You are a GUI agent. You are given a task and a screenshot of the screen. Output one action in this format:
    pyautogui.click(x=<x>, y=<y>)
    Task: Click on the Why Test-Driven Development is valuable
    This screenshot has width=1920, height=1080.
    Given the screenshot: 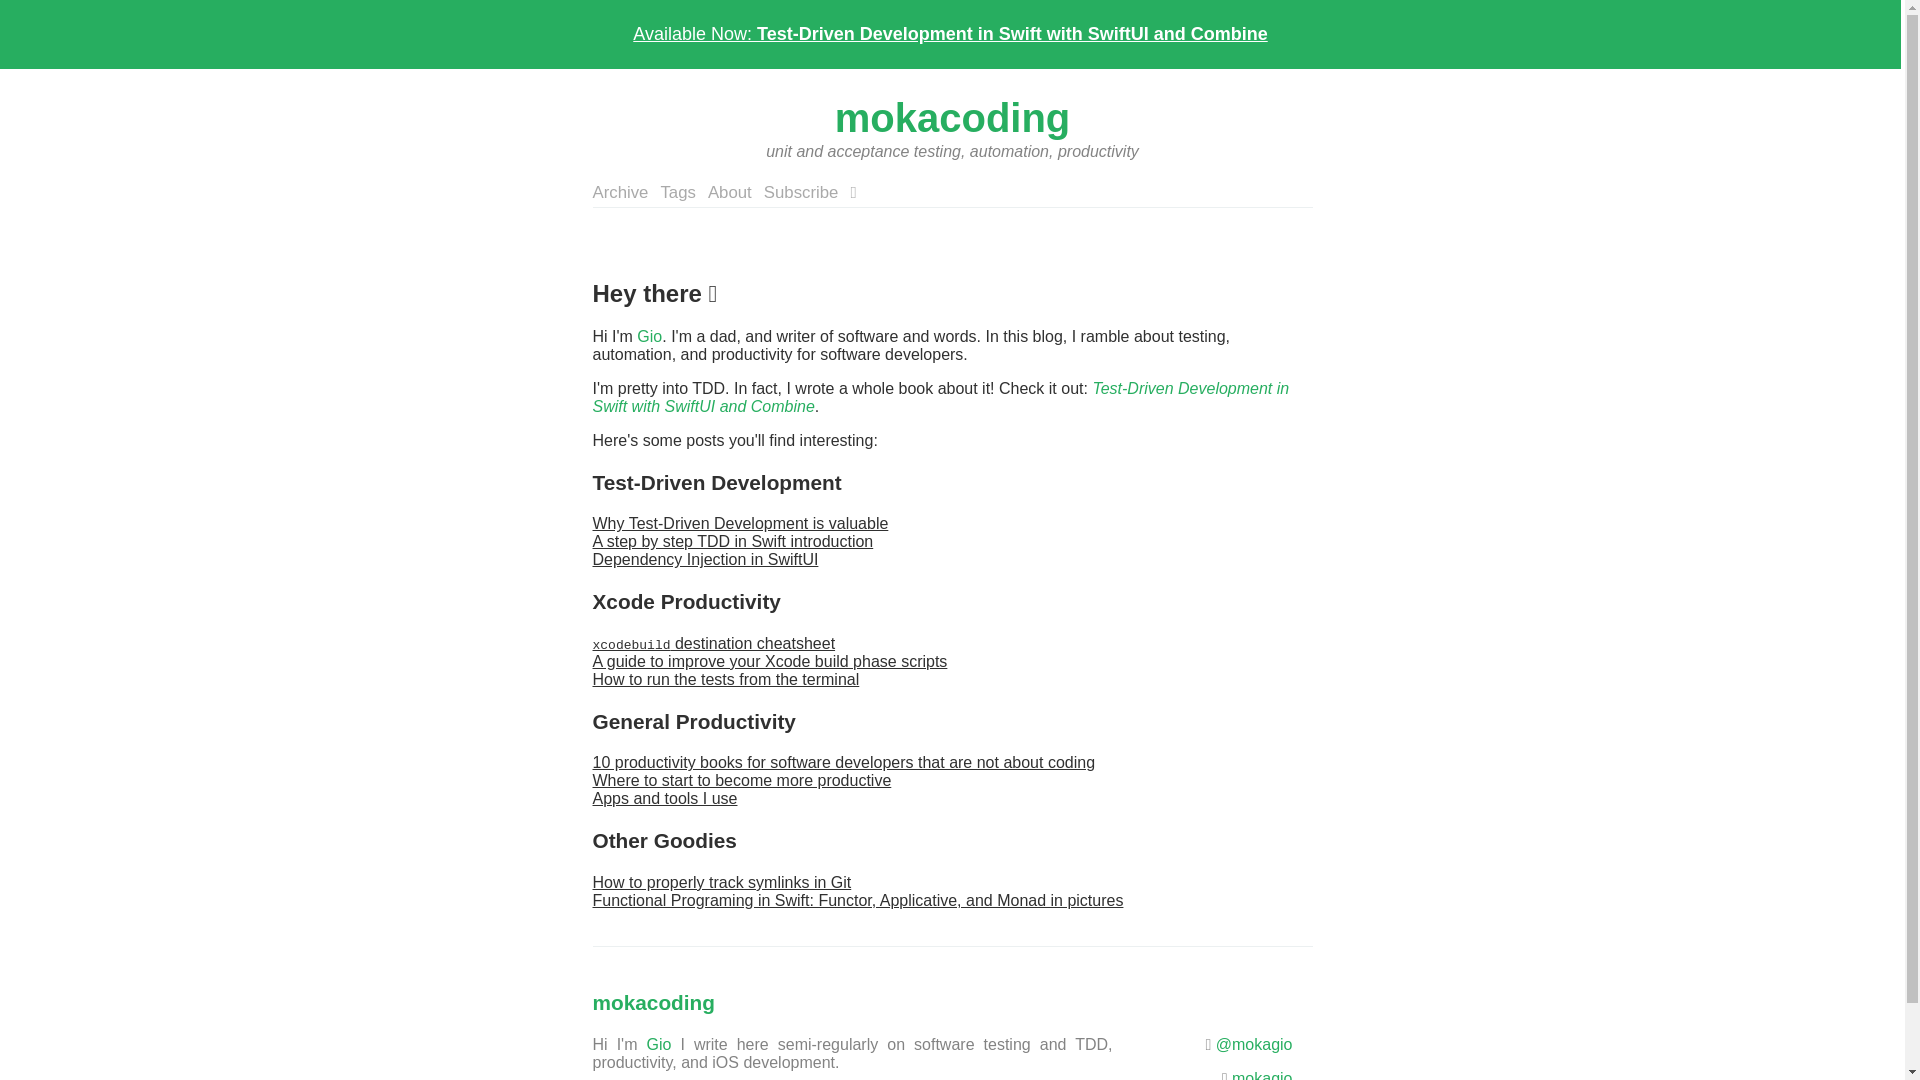 What is the action you would take?
    pyautogui.click(x=739, y=524)
    